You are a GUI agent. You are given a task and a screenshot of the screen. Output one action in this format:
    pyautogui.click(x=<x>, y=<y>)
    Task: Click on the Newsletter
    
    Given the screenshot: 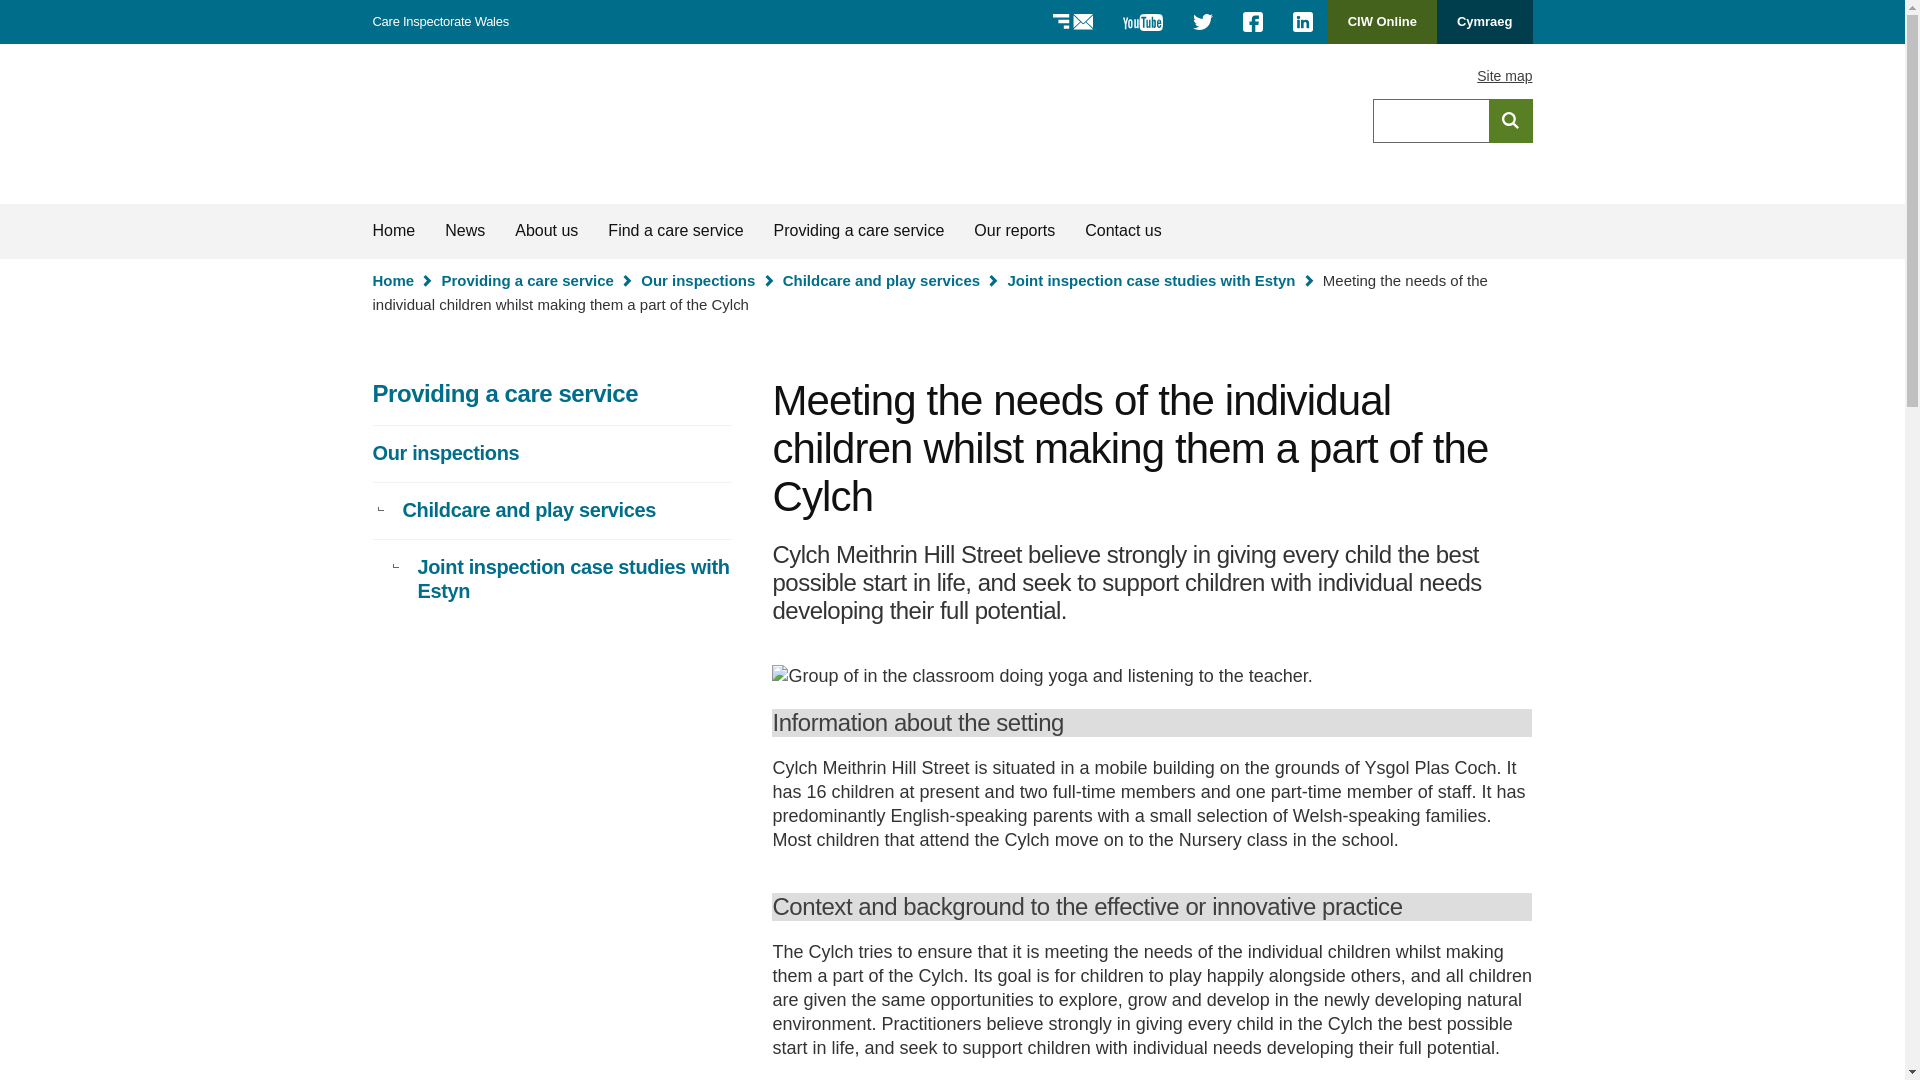 What is the action you would take?
    pyautogui.click(x=1072, y=22)
    